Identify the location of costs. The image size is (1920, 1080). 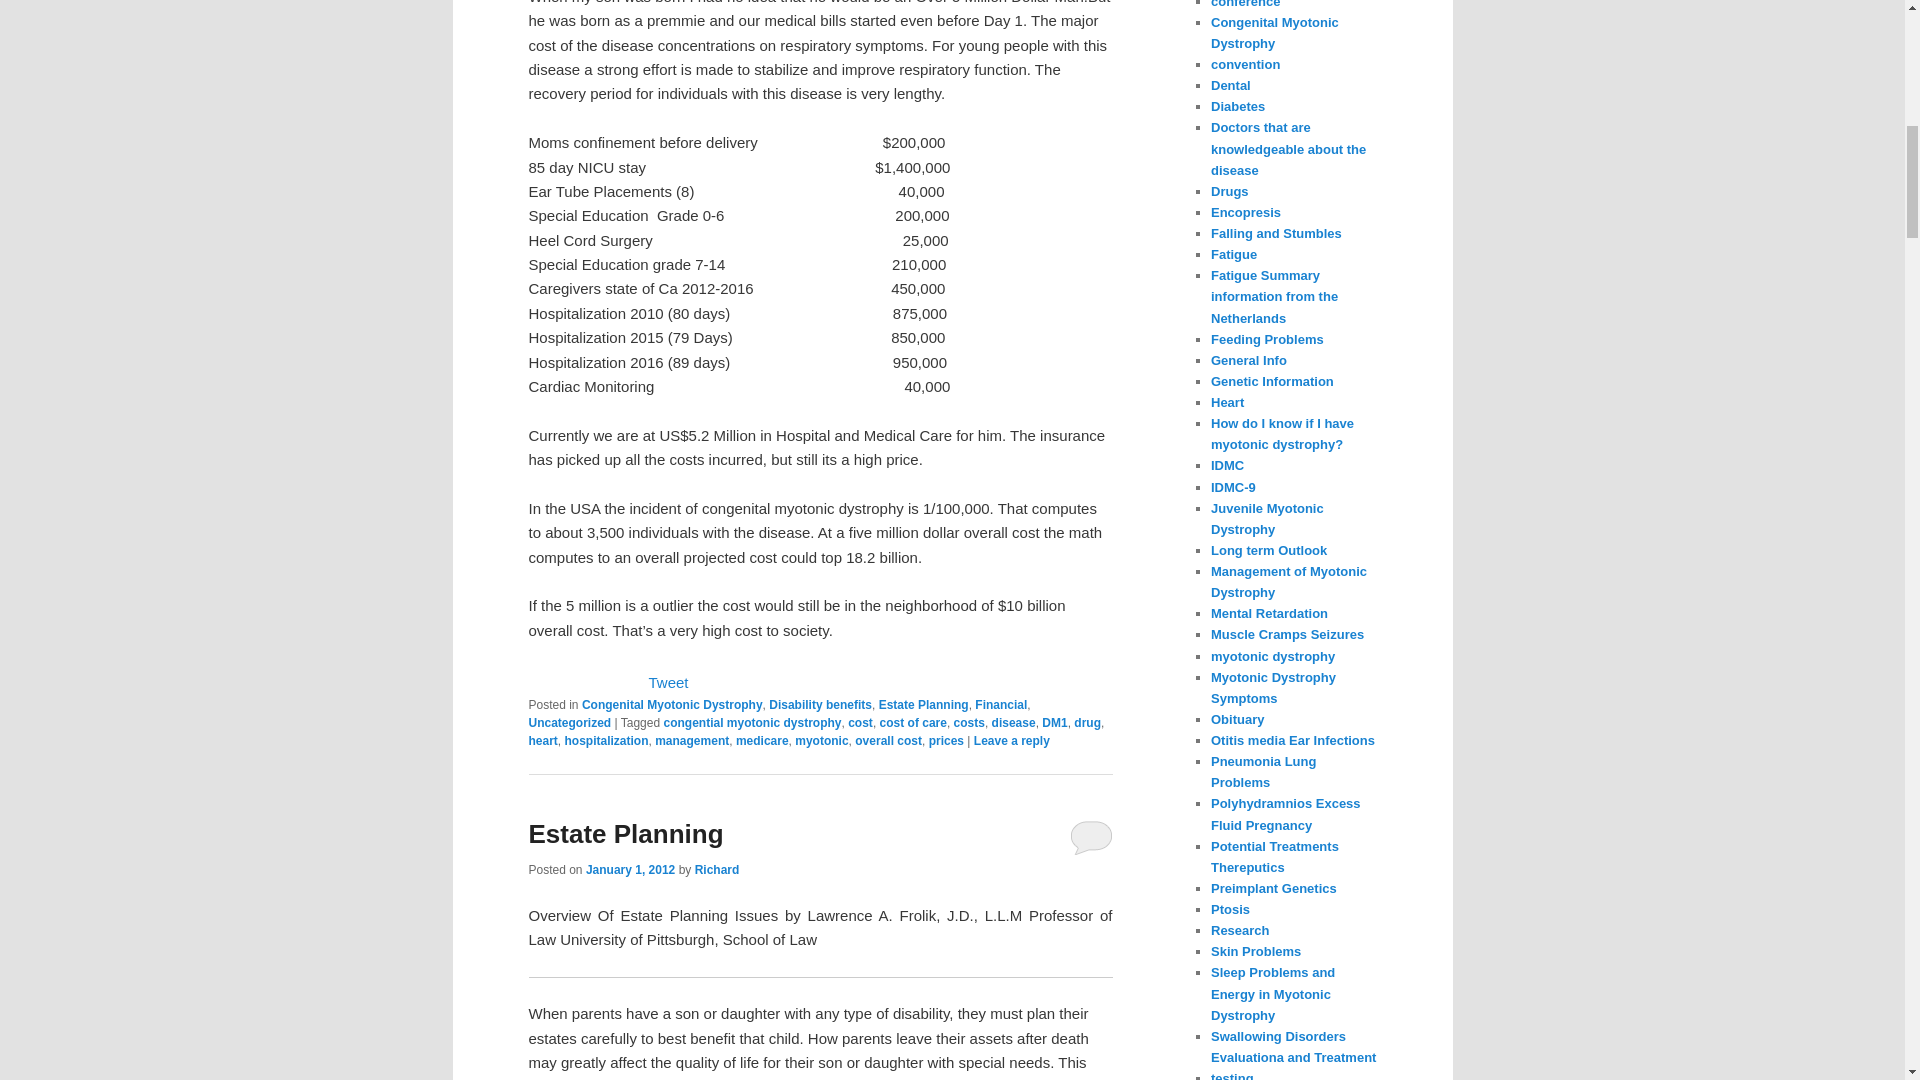
(969, 723).